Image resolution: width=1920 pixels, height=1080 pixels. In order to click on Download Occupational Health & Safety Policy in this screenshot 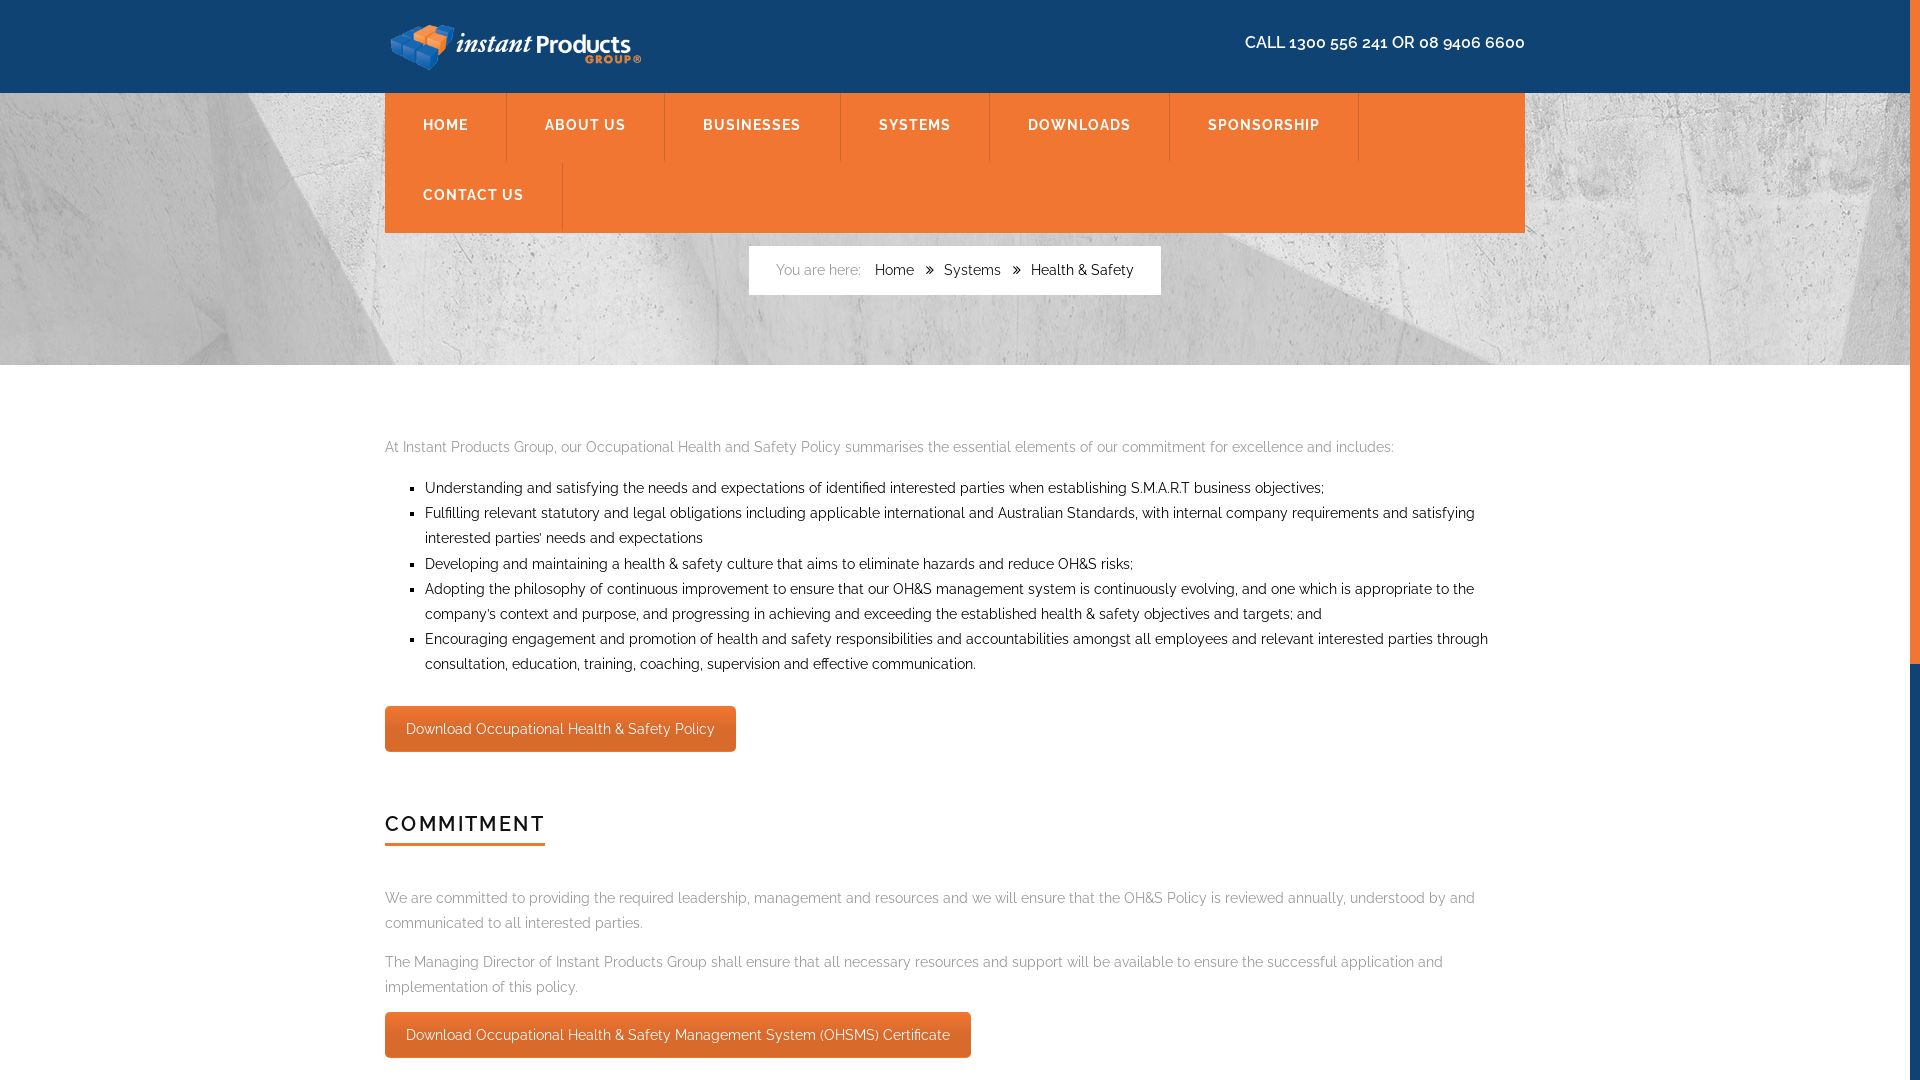, I will do `click(560, 729)`.